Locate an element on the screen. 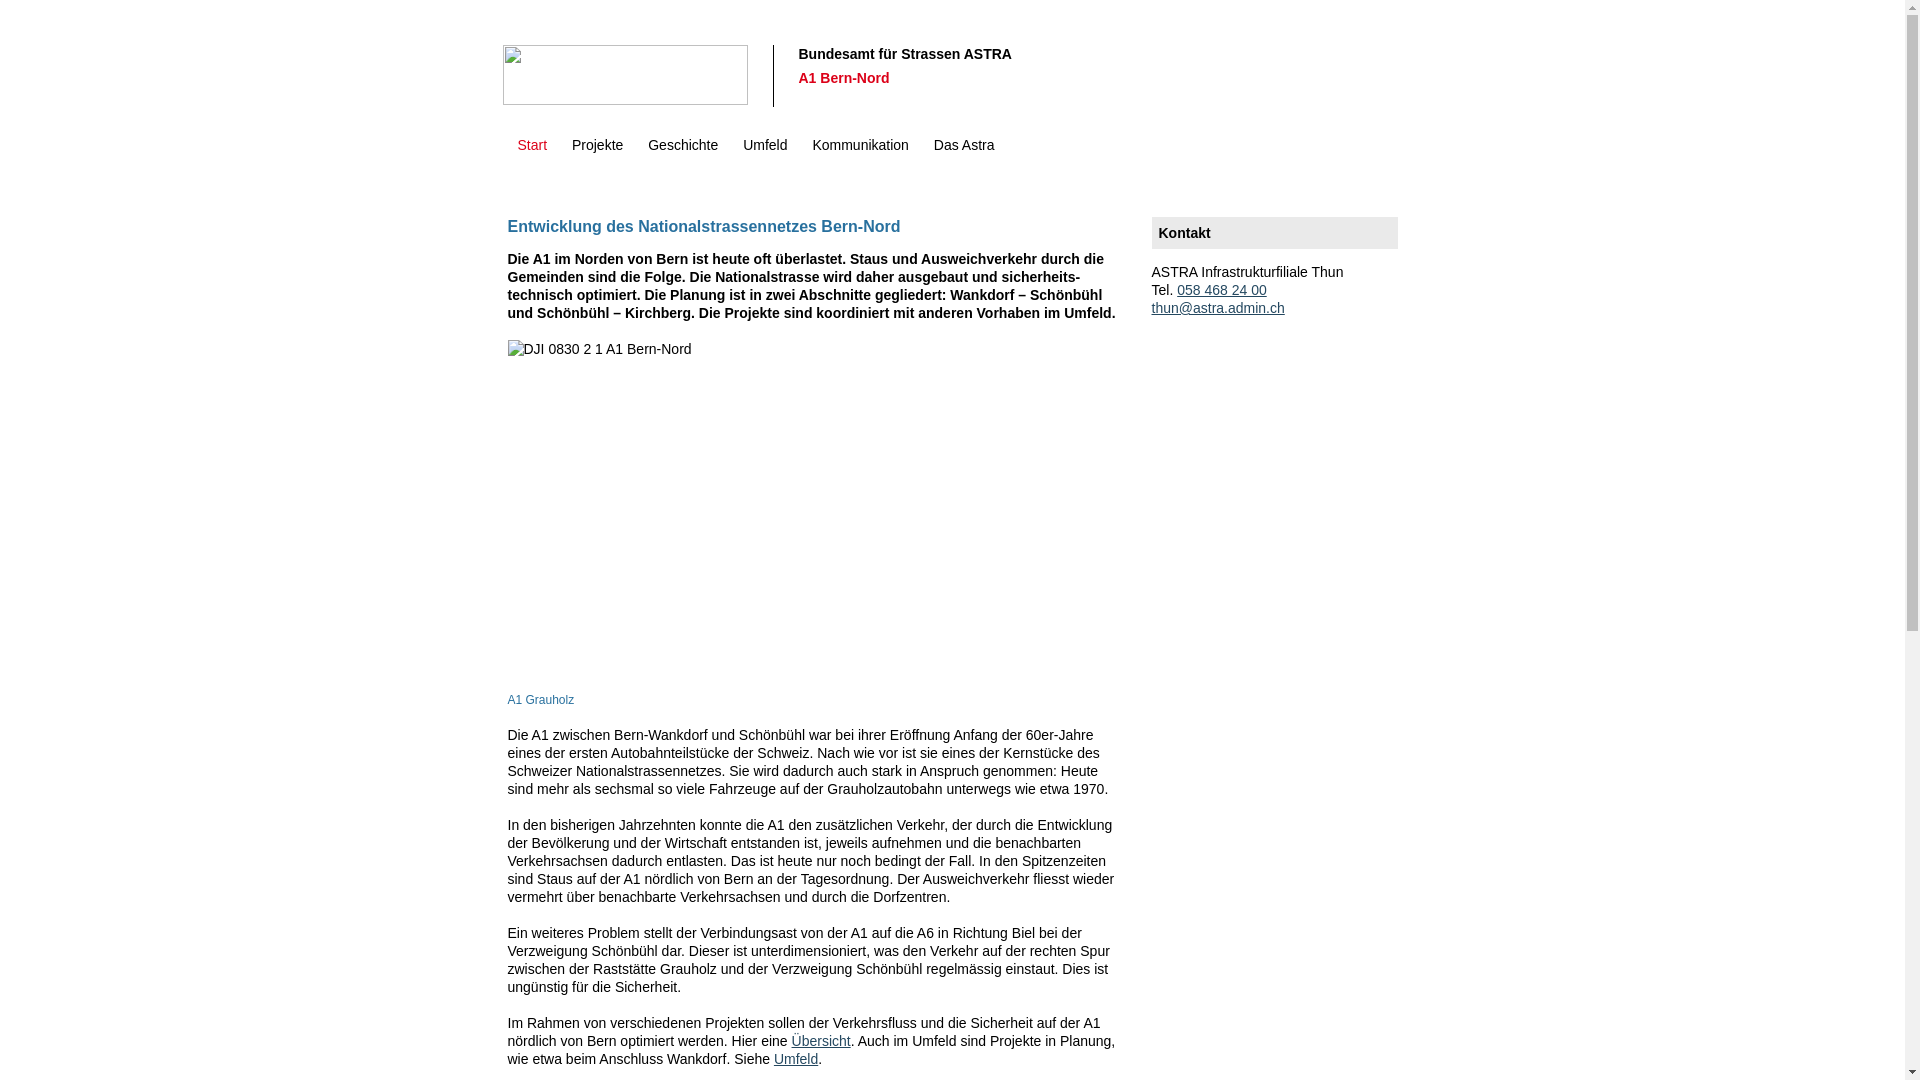 Image resolution: width=1920 pixels, height=1080 pixels. Start is located at coordinates (533, 155).